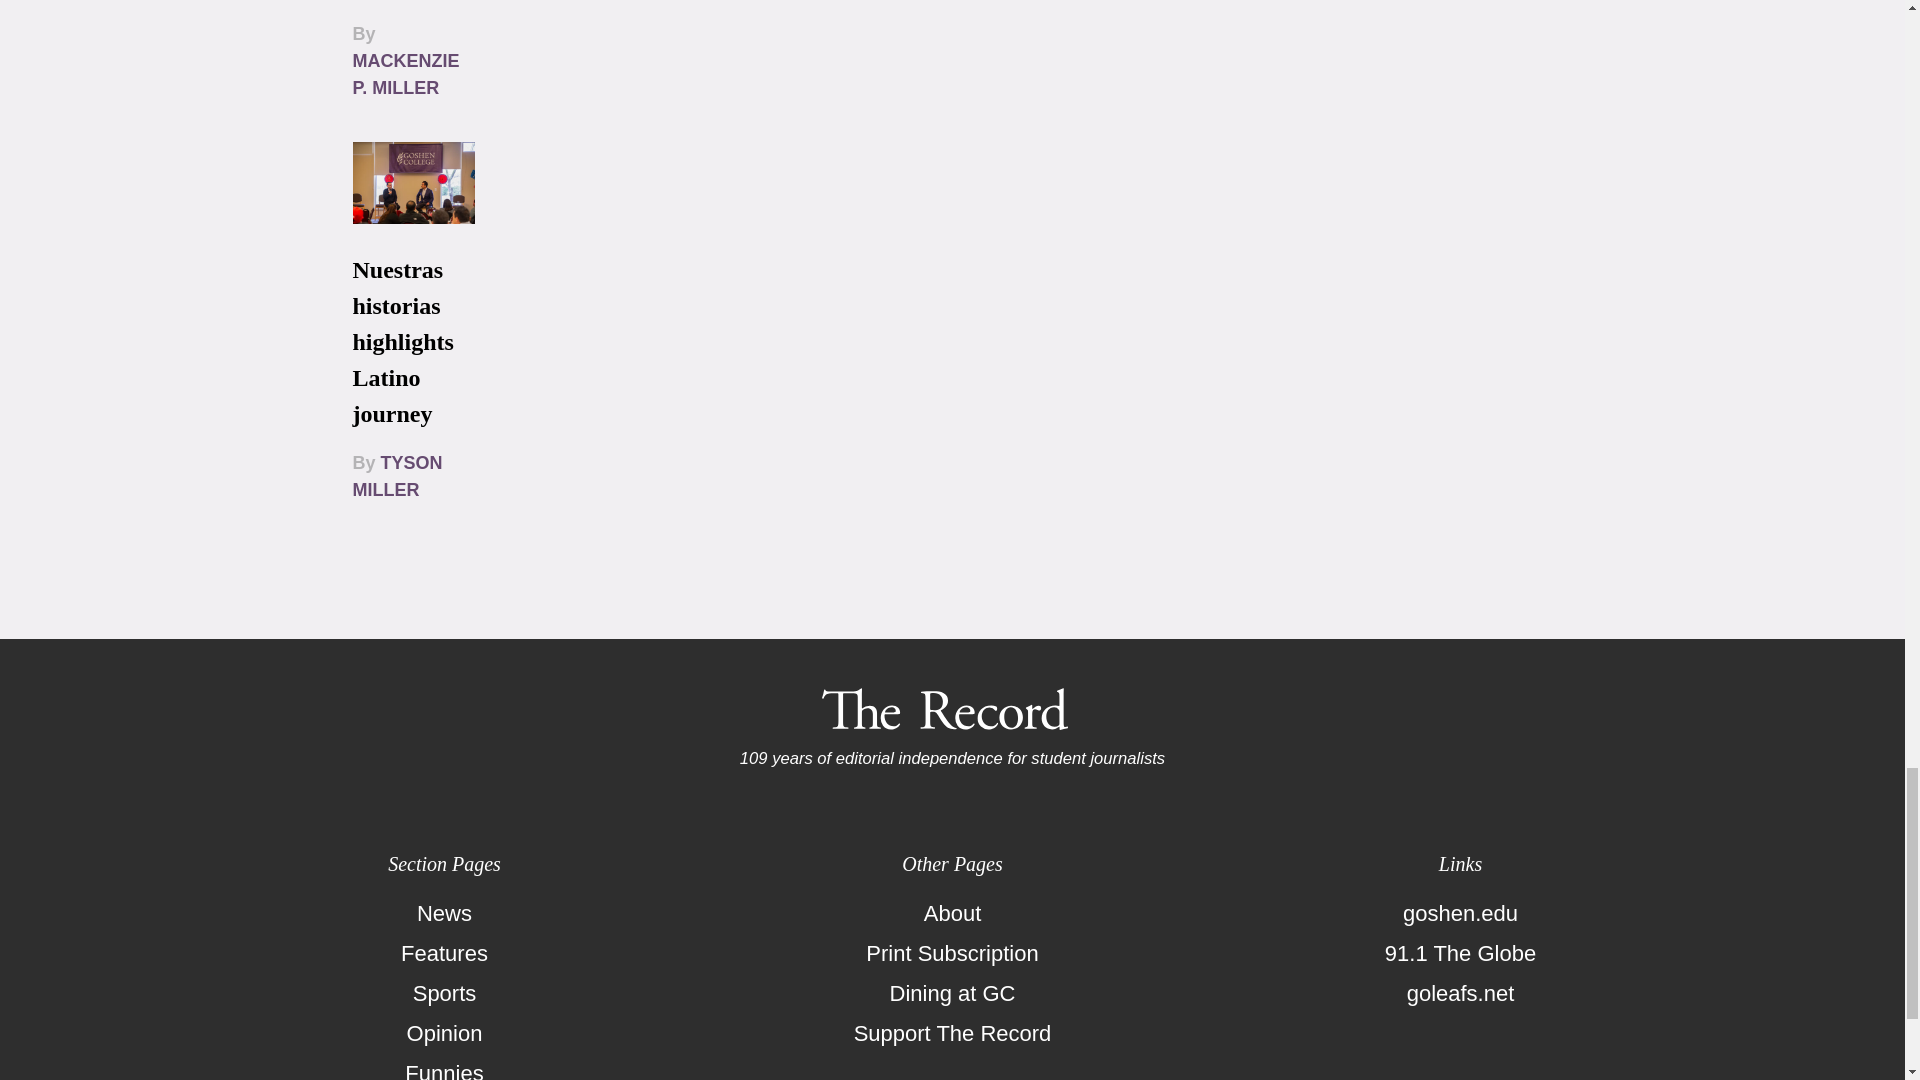 This screenshot has height=1080, width=1920. What do you see at coordinates (952, 994) in the screenshot?
I see `Dining at GC` at bounding box center [952, 994].